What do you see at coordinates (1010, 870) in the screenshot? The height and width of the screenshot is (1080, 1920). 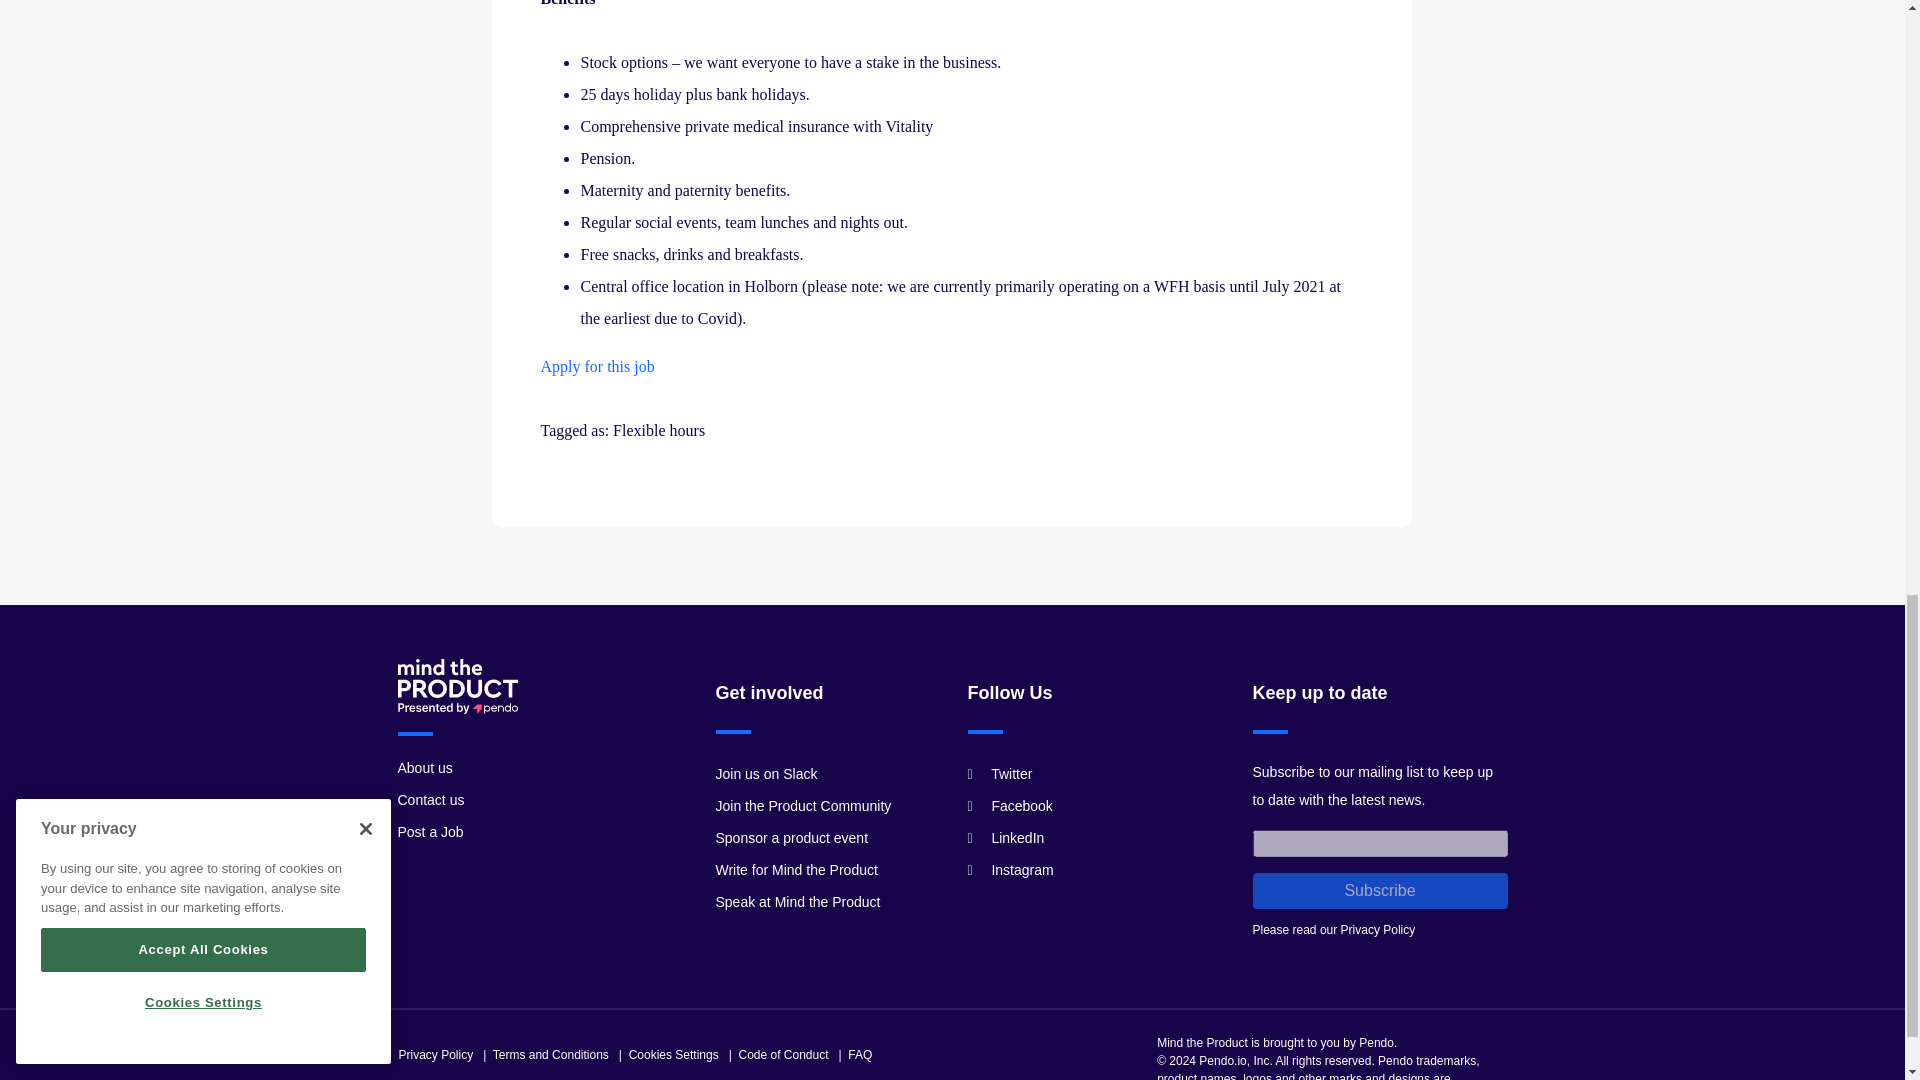 I see `Instagram` at bounding box center [1010, 870].